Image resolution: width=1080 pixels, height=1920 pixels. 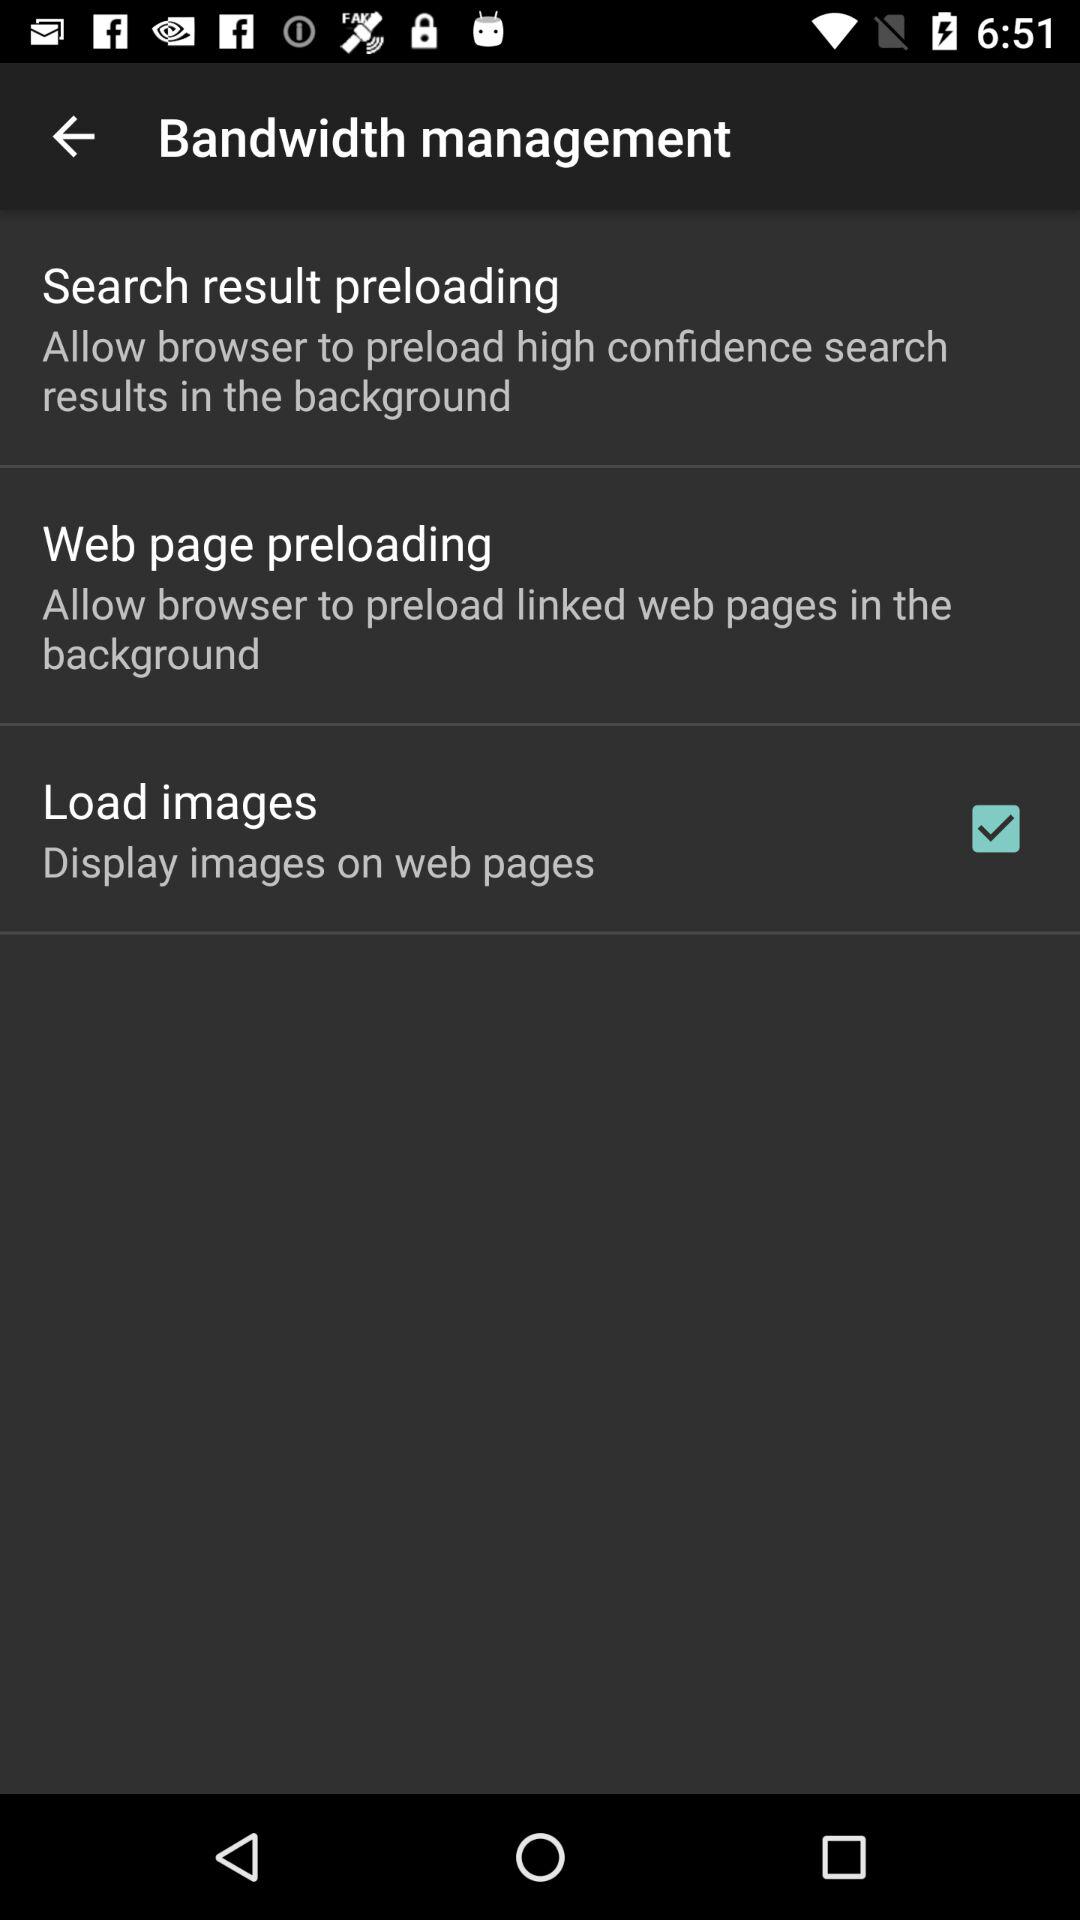 I want to click on choose icon below the load images, so click(x=318, y=860).